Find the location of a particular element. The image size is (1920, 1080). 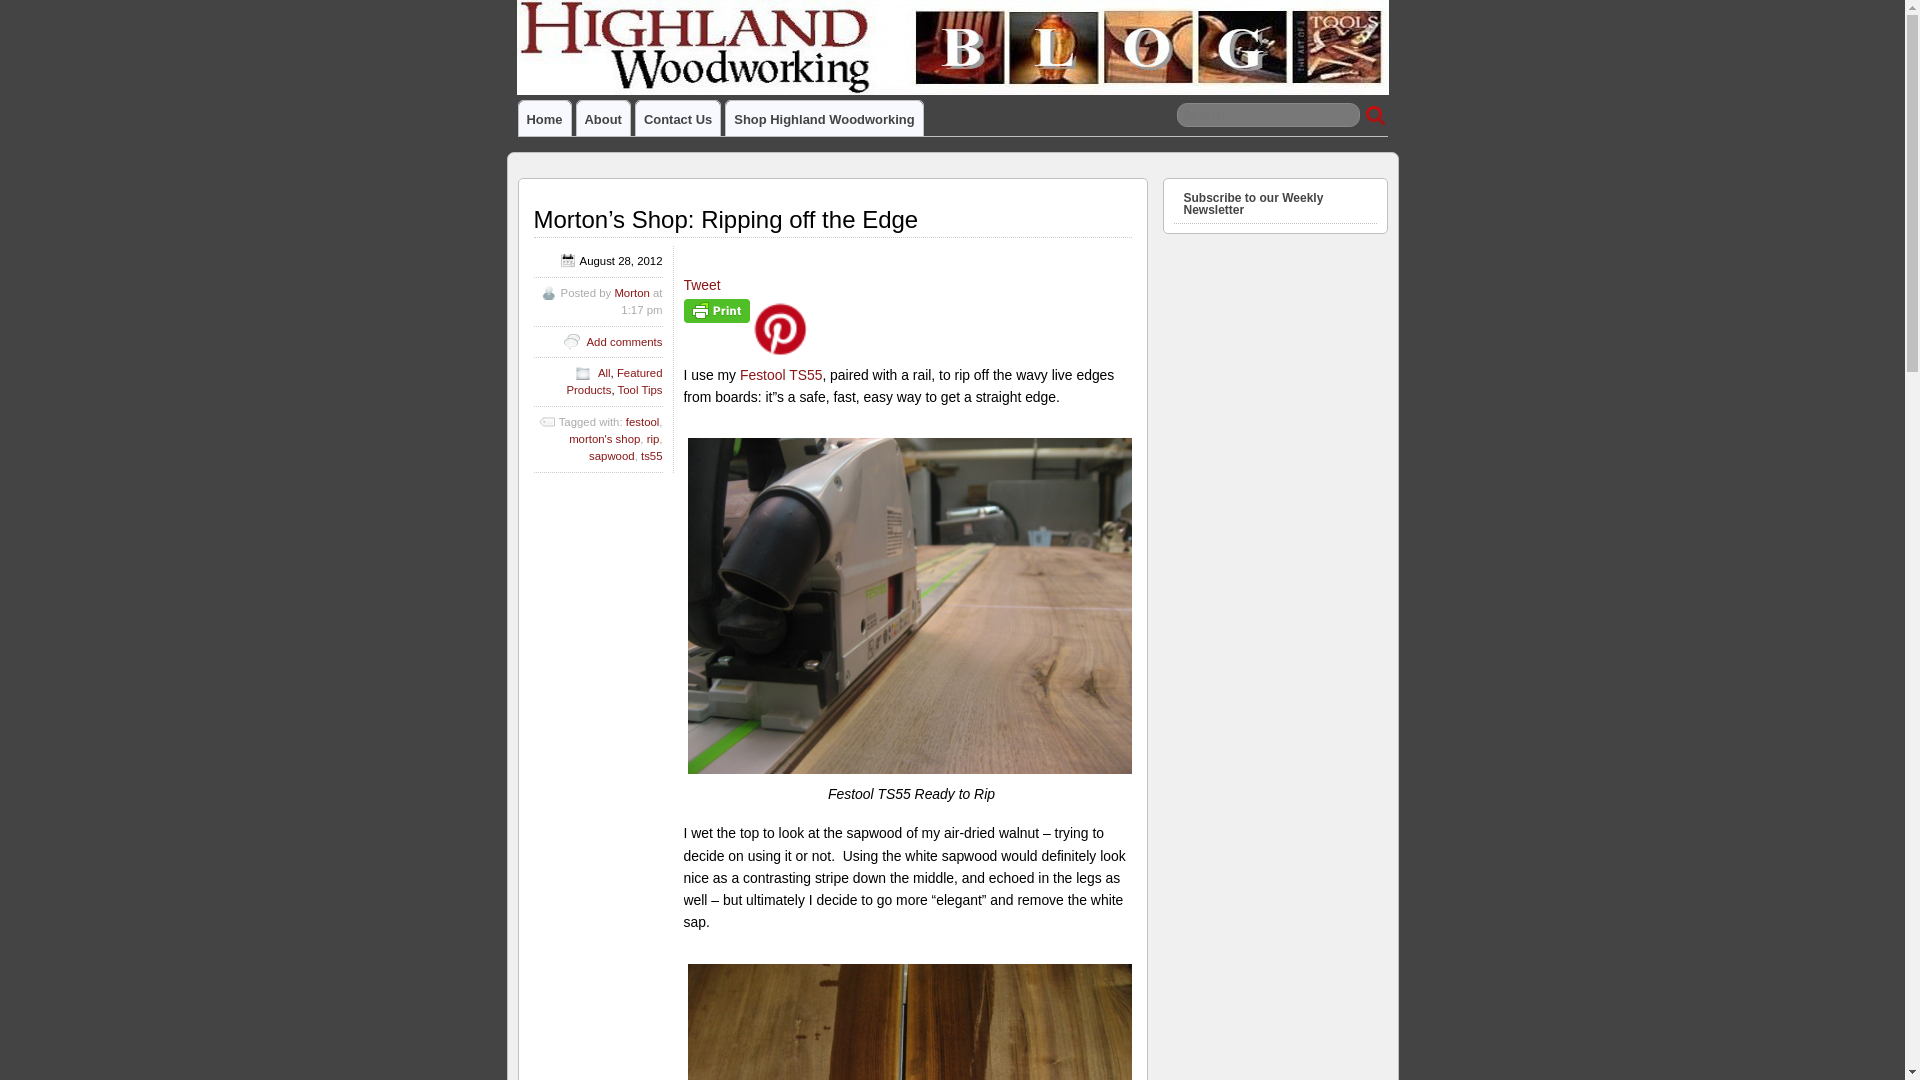

Home is located at coordinates (544, 118).